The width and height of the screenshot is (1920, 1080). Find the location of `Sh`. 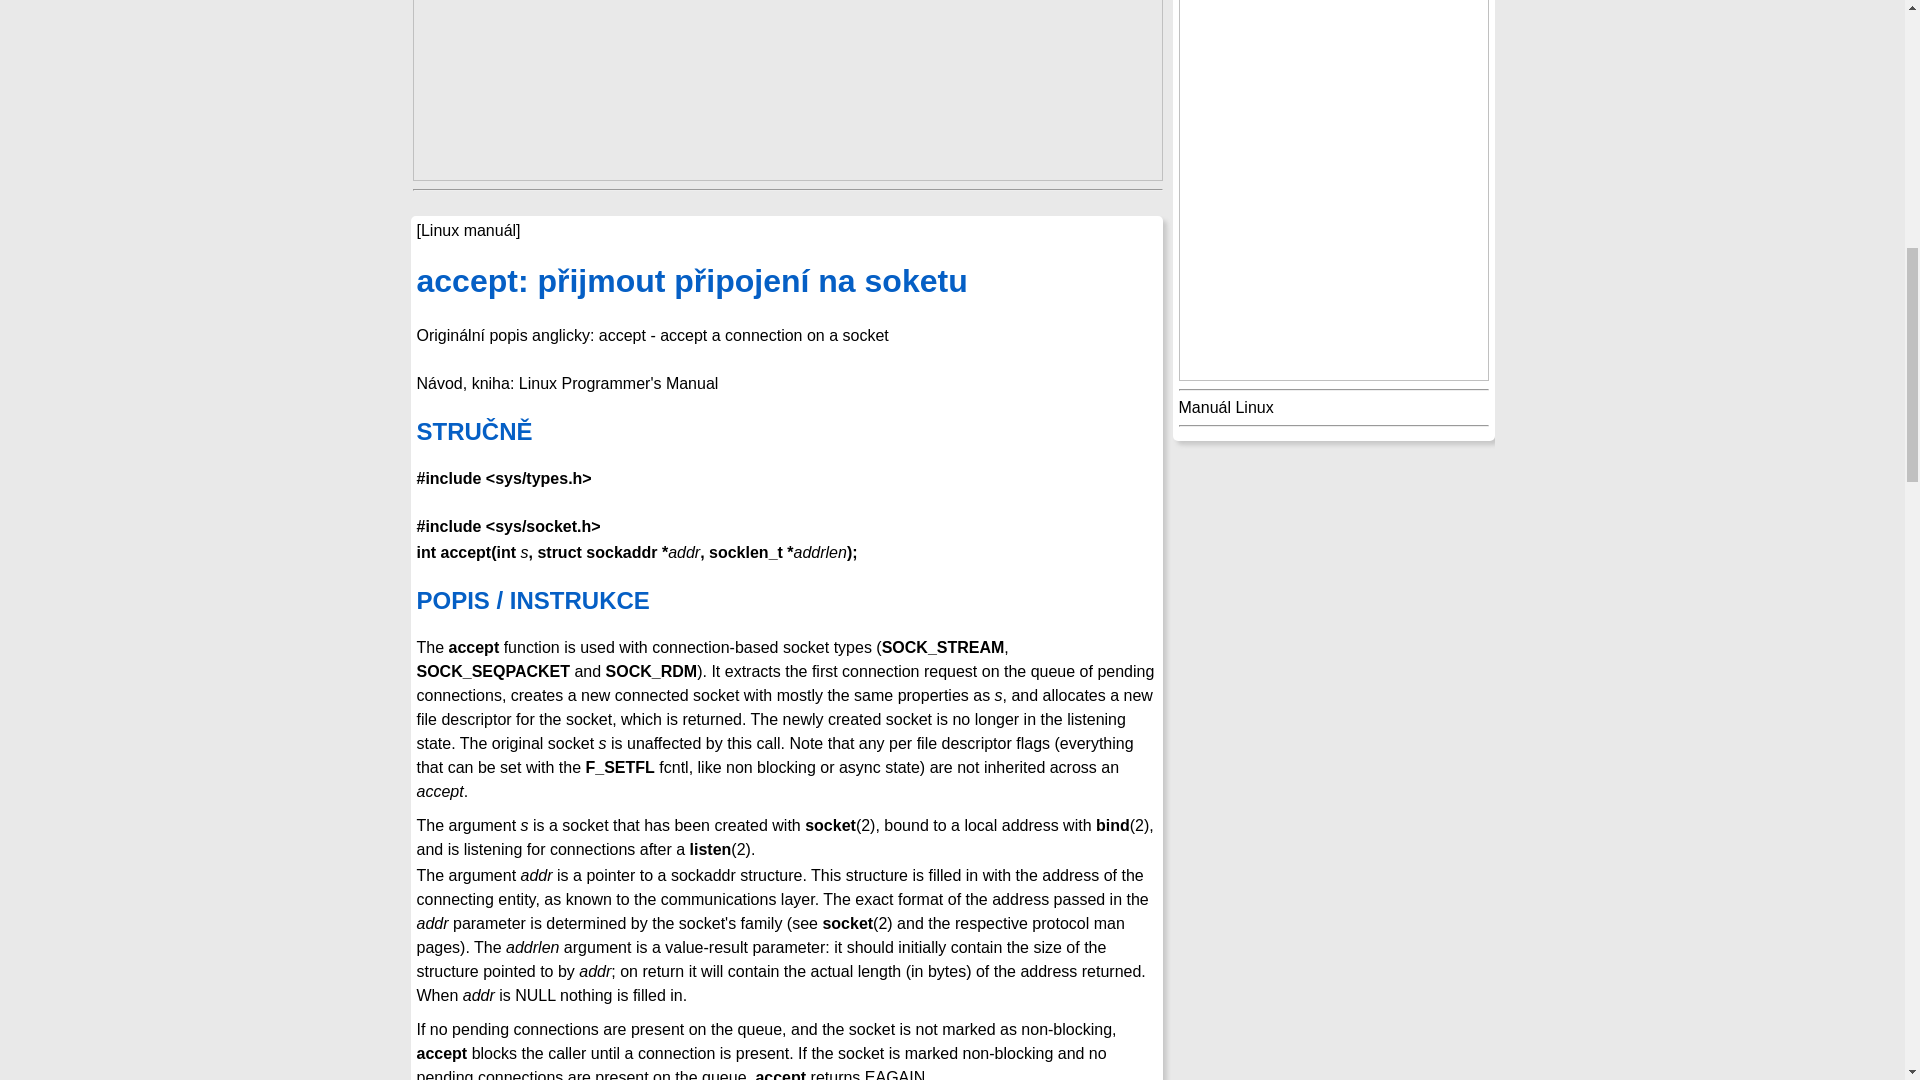

Sh is located at coordinates (786, 431).